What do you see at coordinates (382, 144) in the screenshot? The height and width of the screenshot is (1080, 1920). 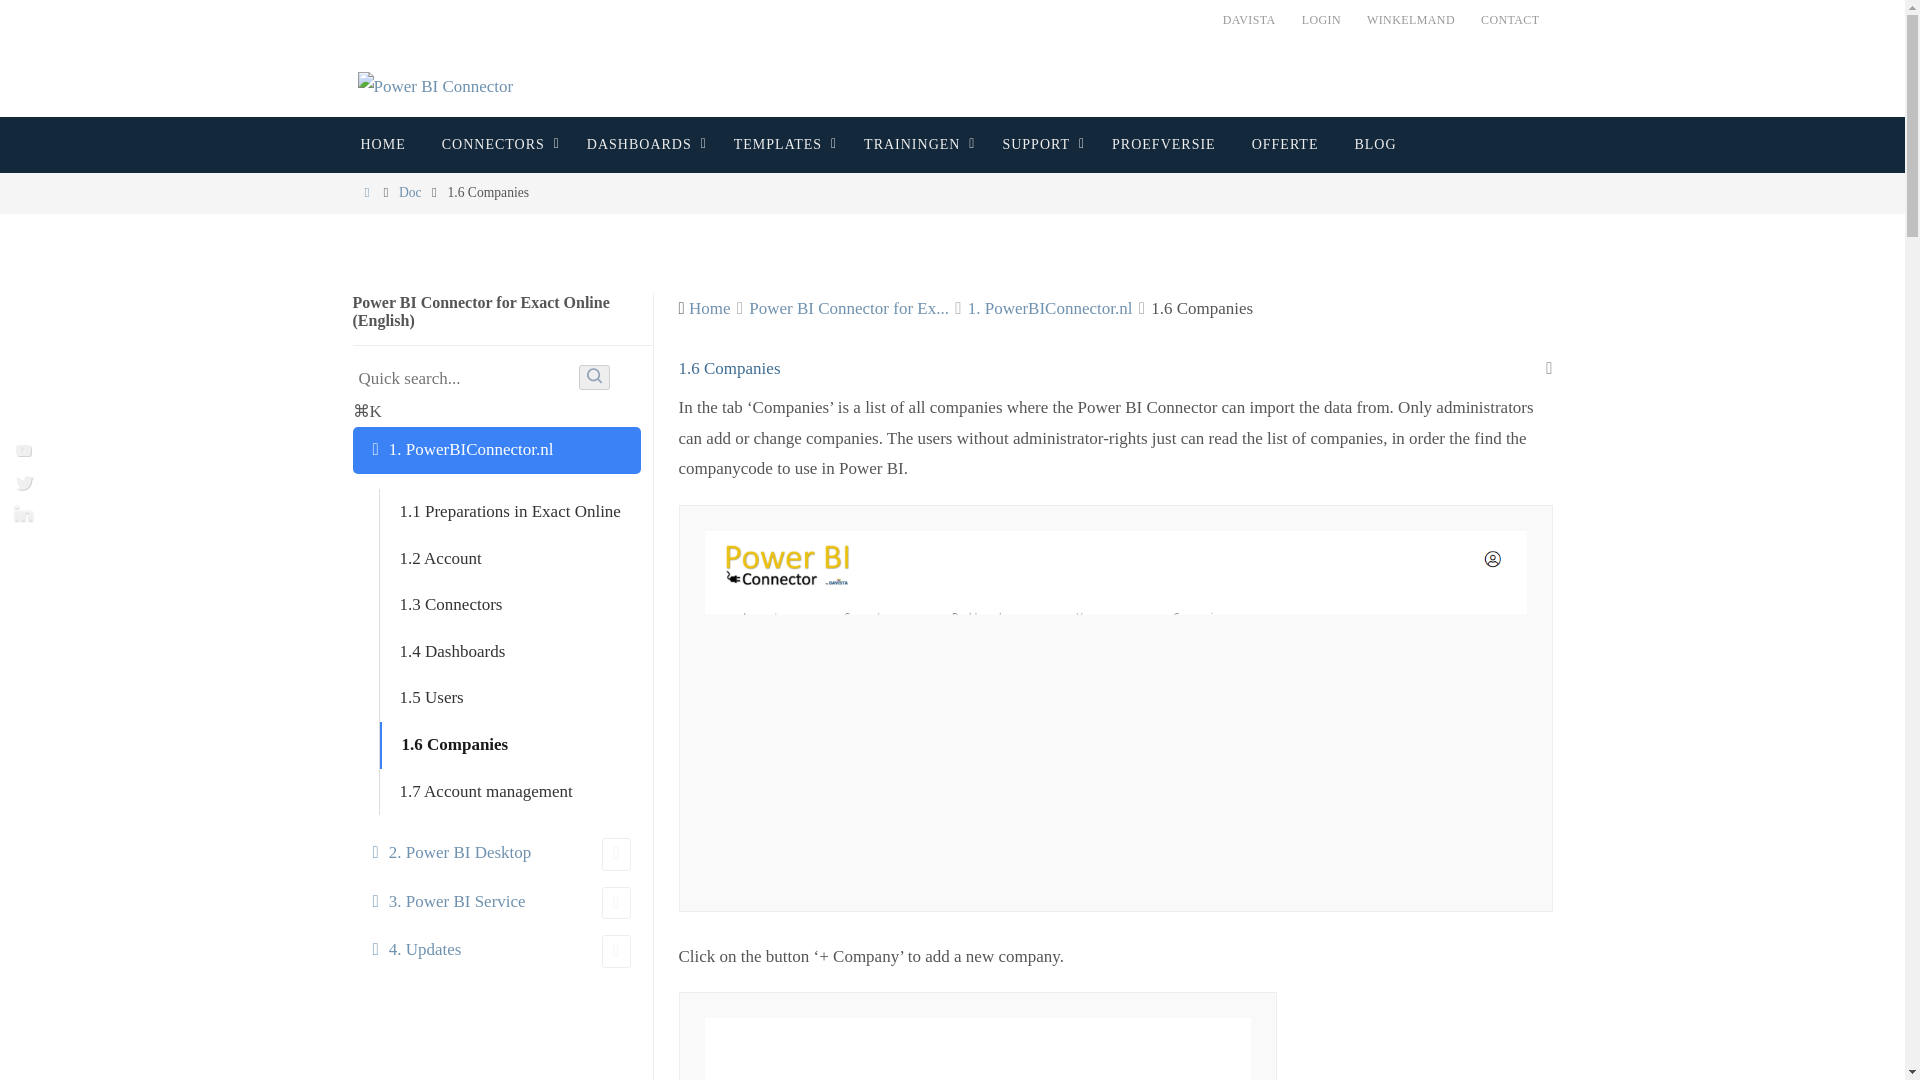 I see `HOME` at bounding box center [382, 144].